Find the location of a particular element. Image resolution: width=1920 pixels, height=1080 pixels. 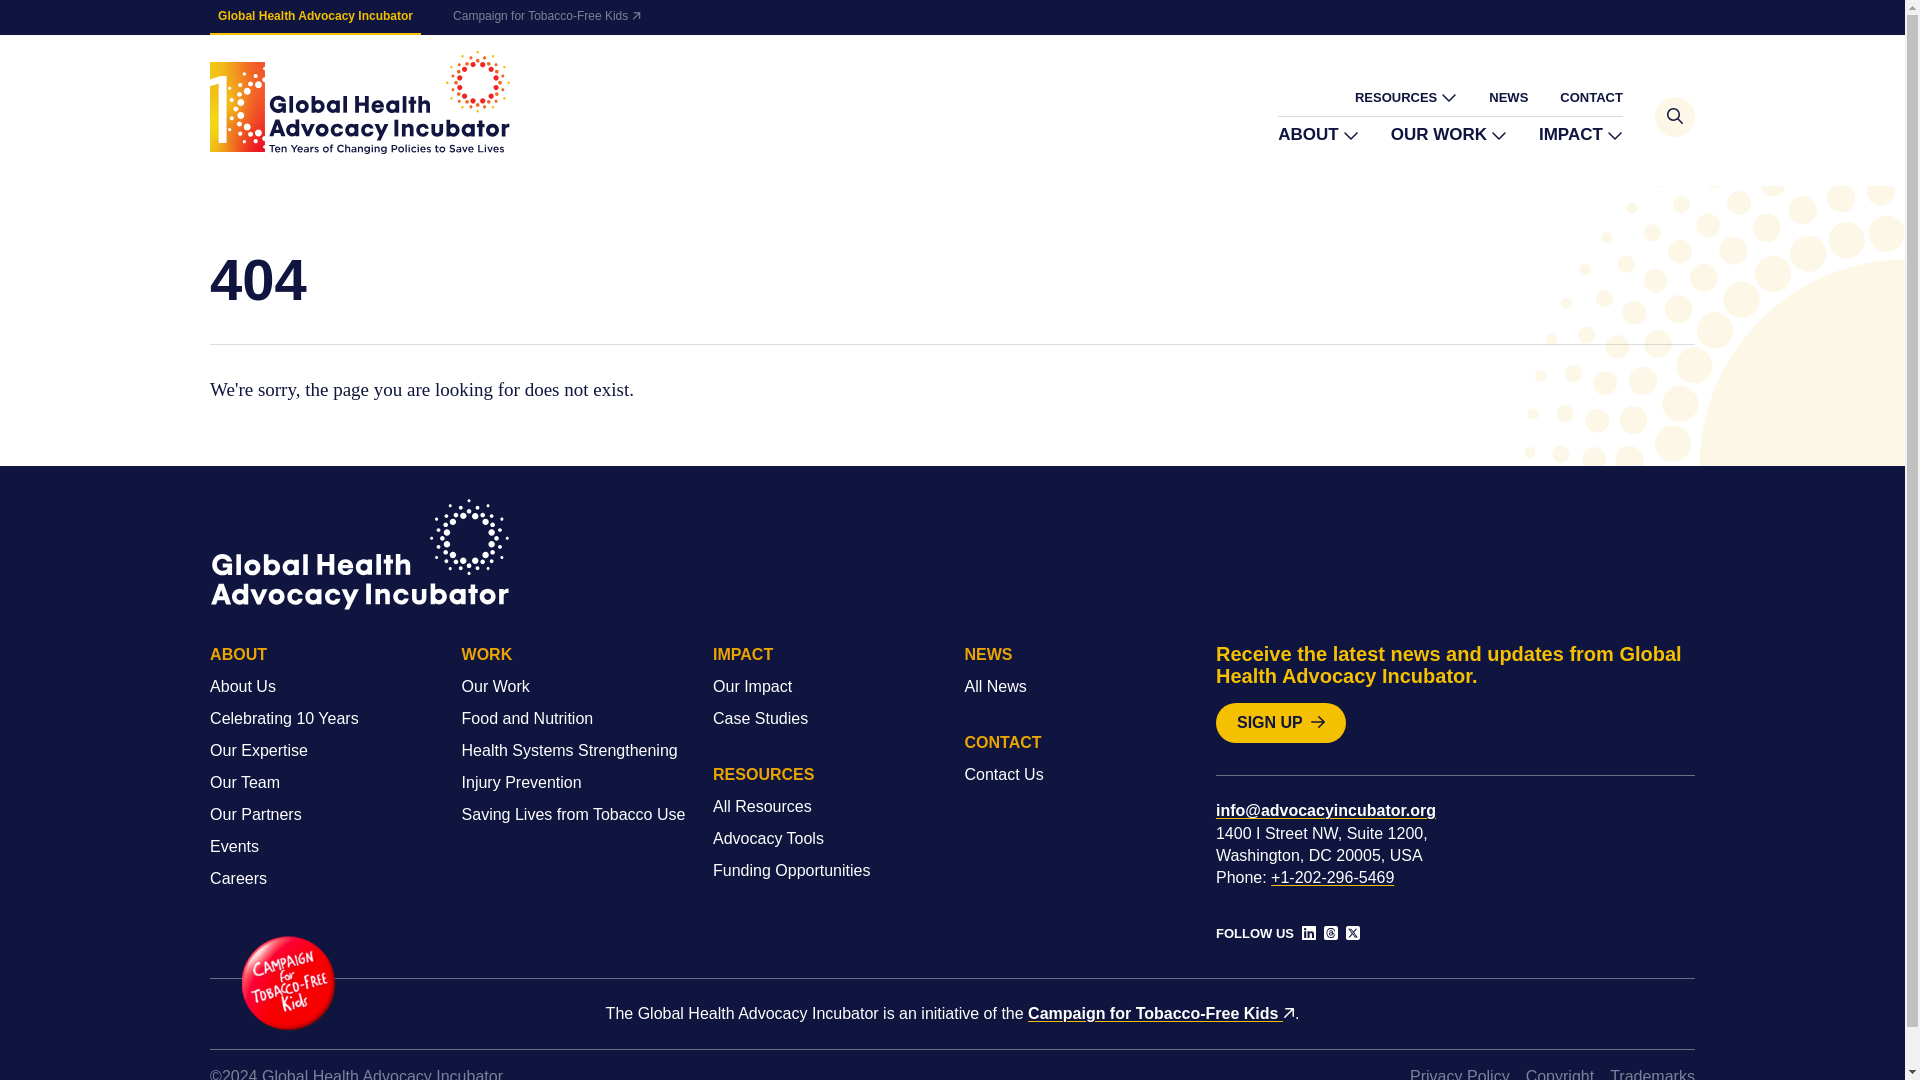

Global Health Advocacy Incubator is located at coordinates (314, 17).